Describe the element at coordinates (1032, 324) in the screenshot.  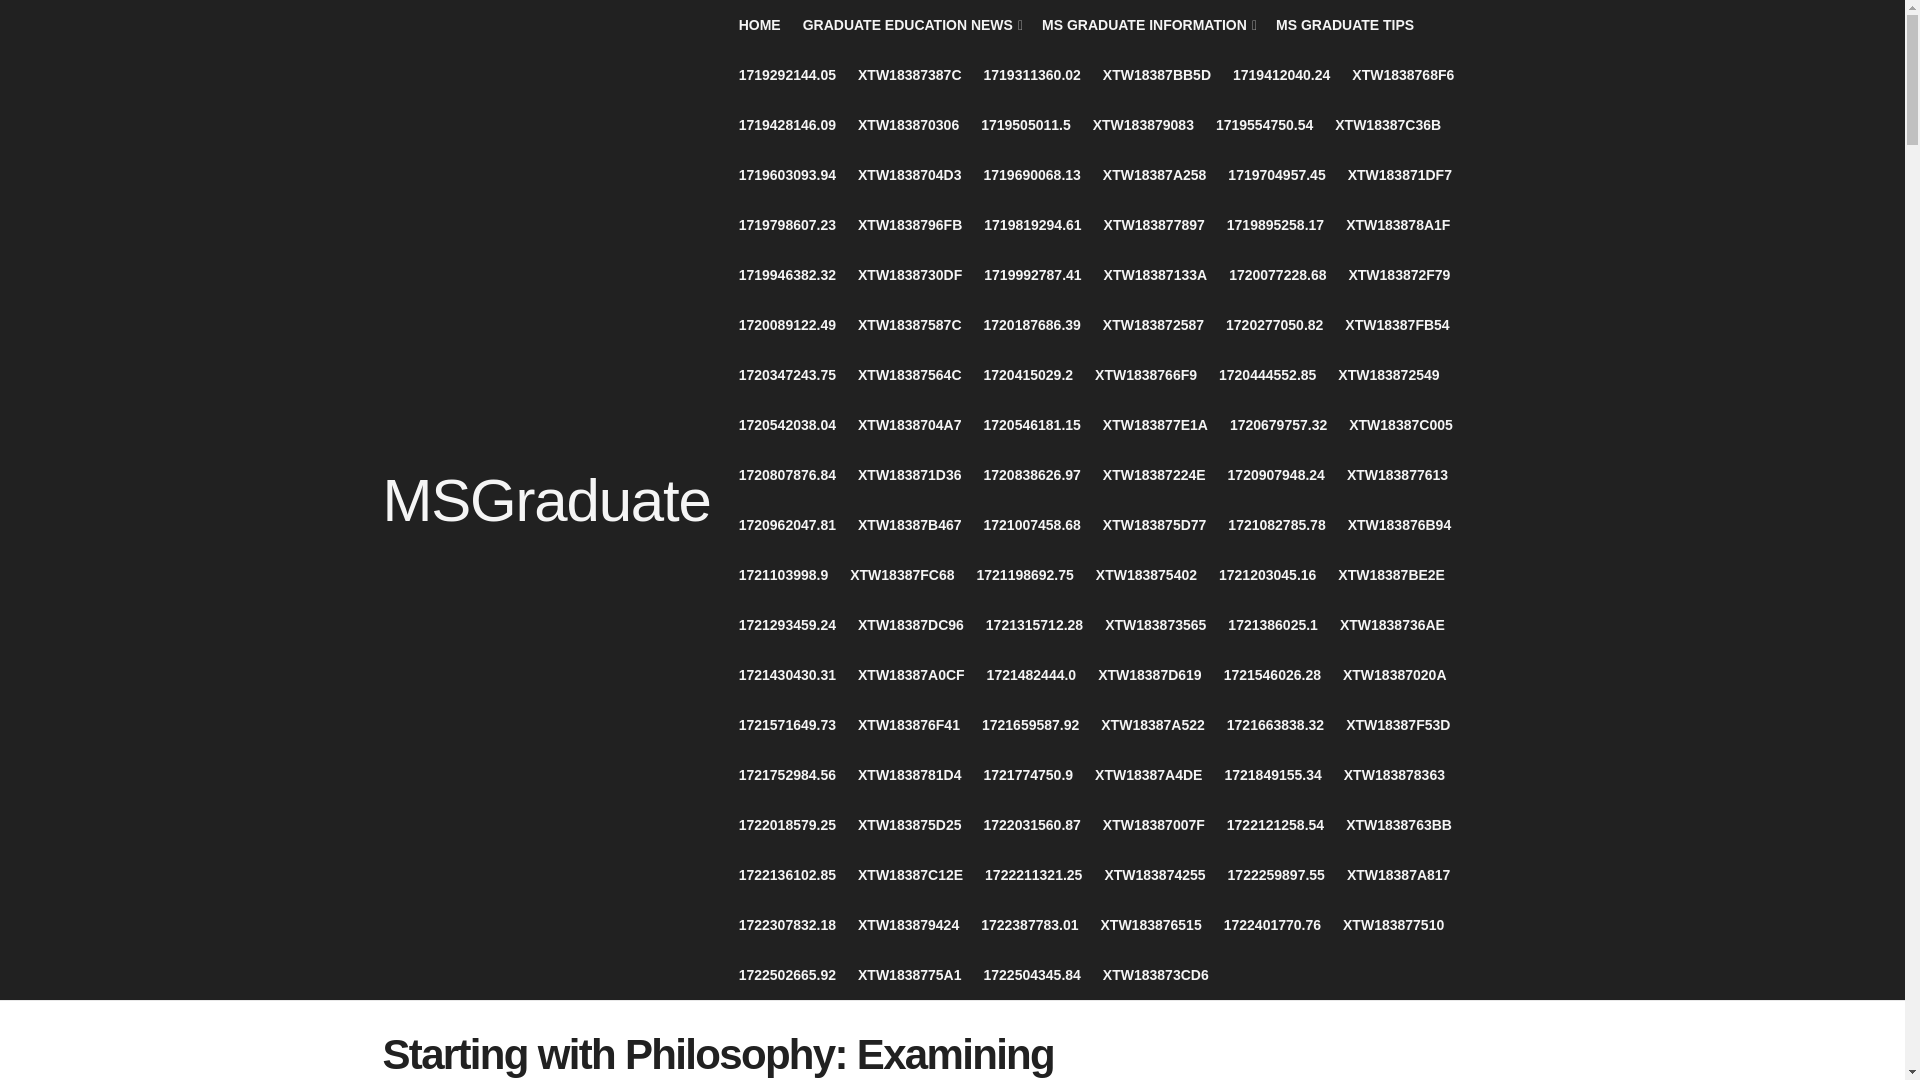
I see `1720187686.39` at that location.